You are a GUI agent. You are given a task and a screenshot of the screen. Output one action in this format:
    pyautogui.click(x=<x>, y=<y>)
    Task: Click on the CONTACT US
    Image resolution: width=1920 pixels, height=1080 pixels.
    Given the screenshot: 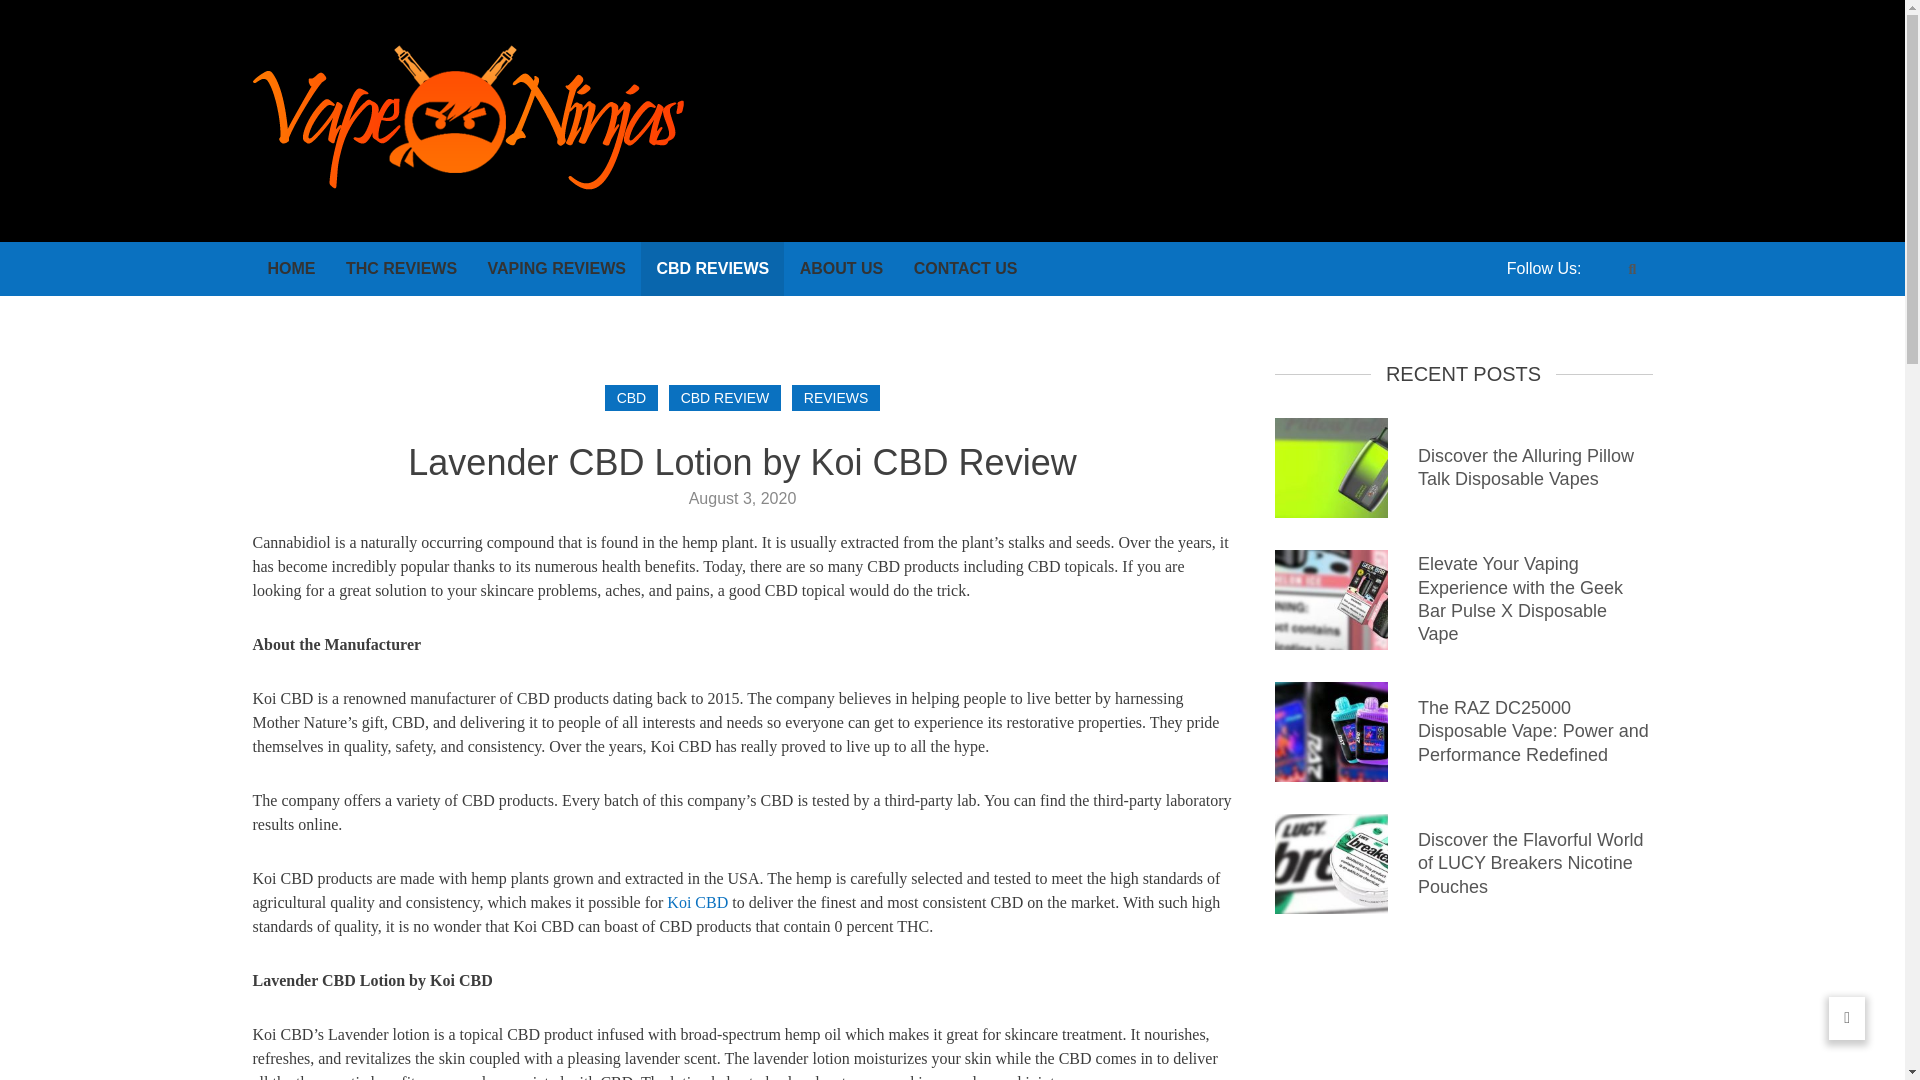 What is the action you would take?
    pyautogui.click(x=965, y=268)
    